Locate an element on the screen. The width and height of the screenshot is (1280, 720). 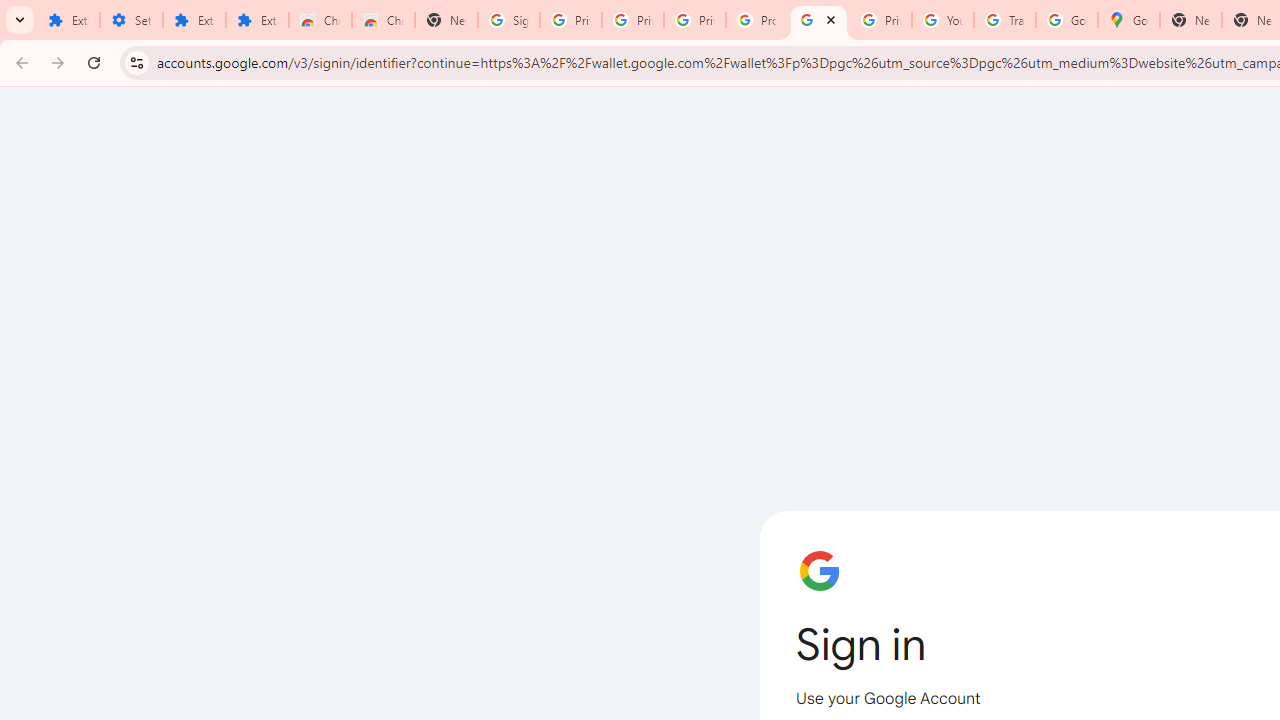
Extensions is located at coordinates (68, 20).